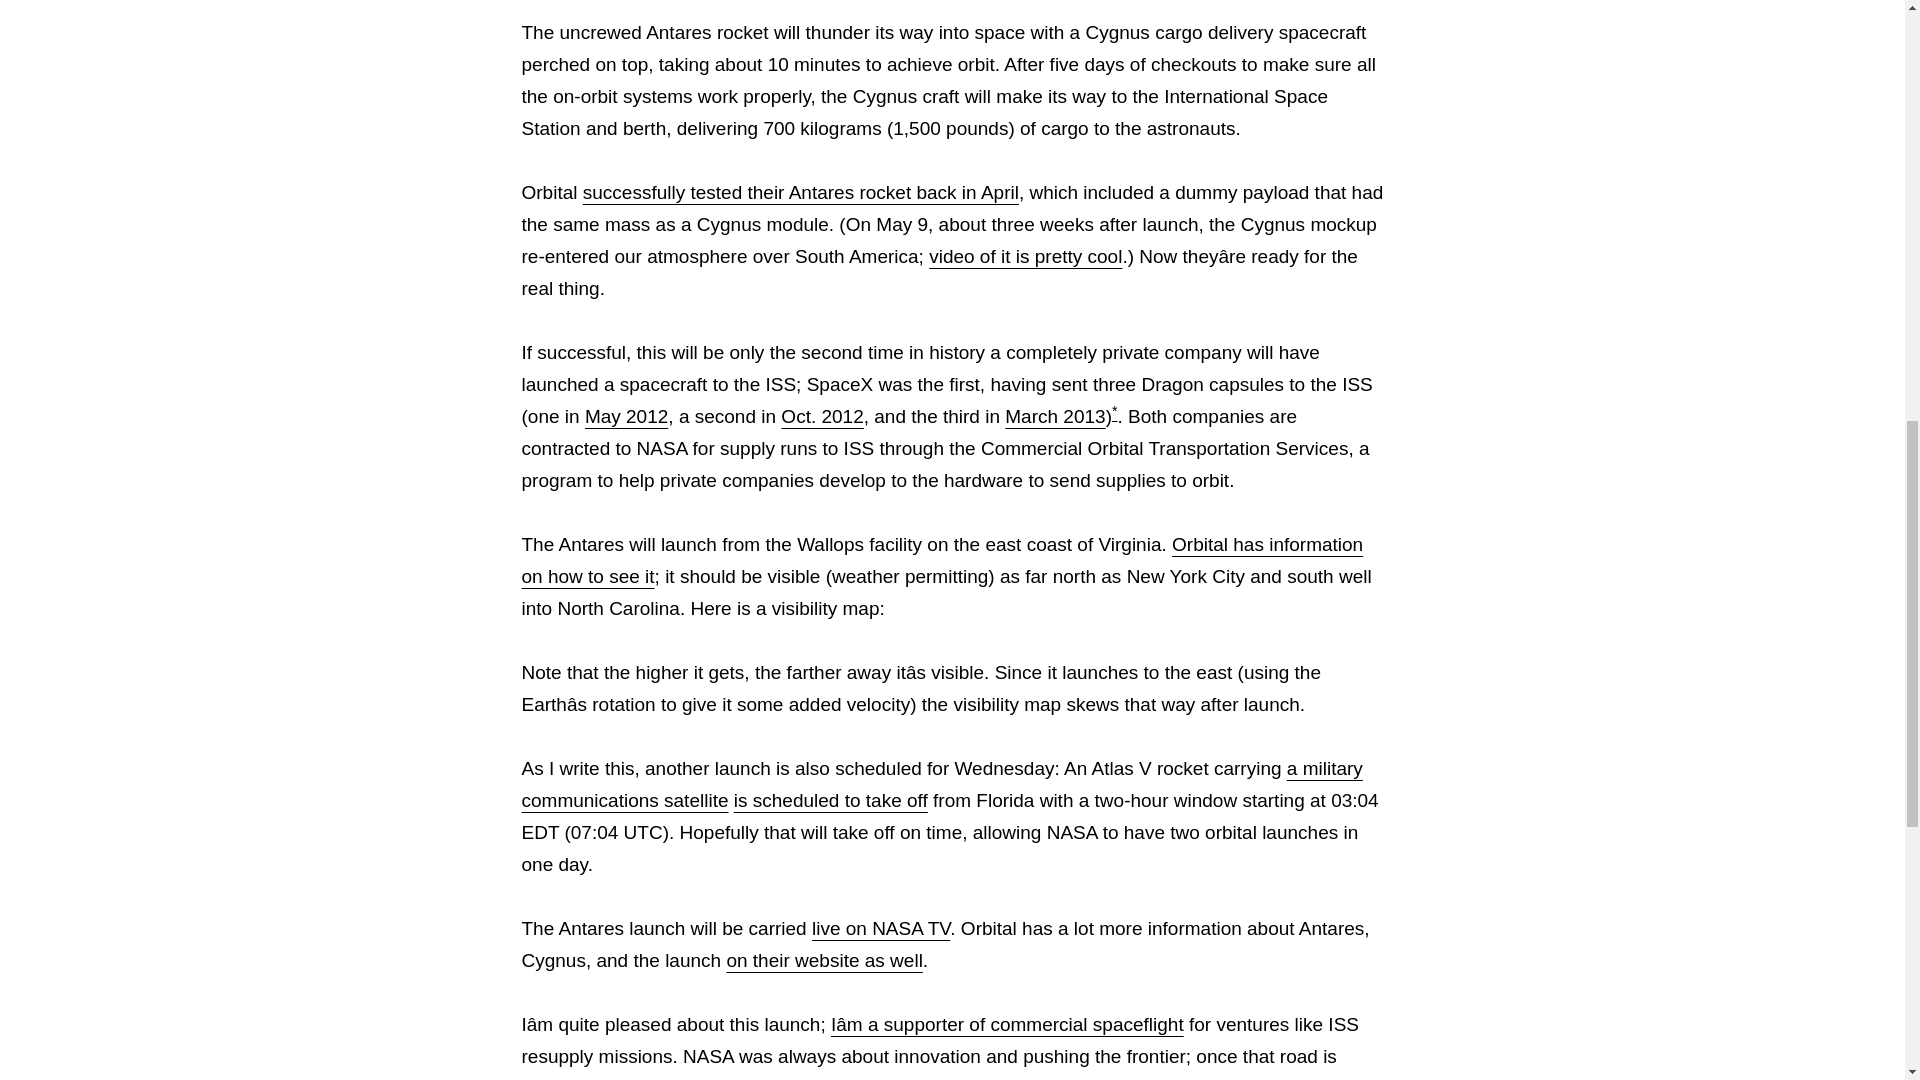  What do you see at coordinates (881, 928) in the screenshot?
I see `live on NASA TV` at bounding box center [881, 928].